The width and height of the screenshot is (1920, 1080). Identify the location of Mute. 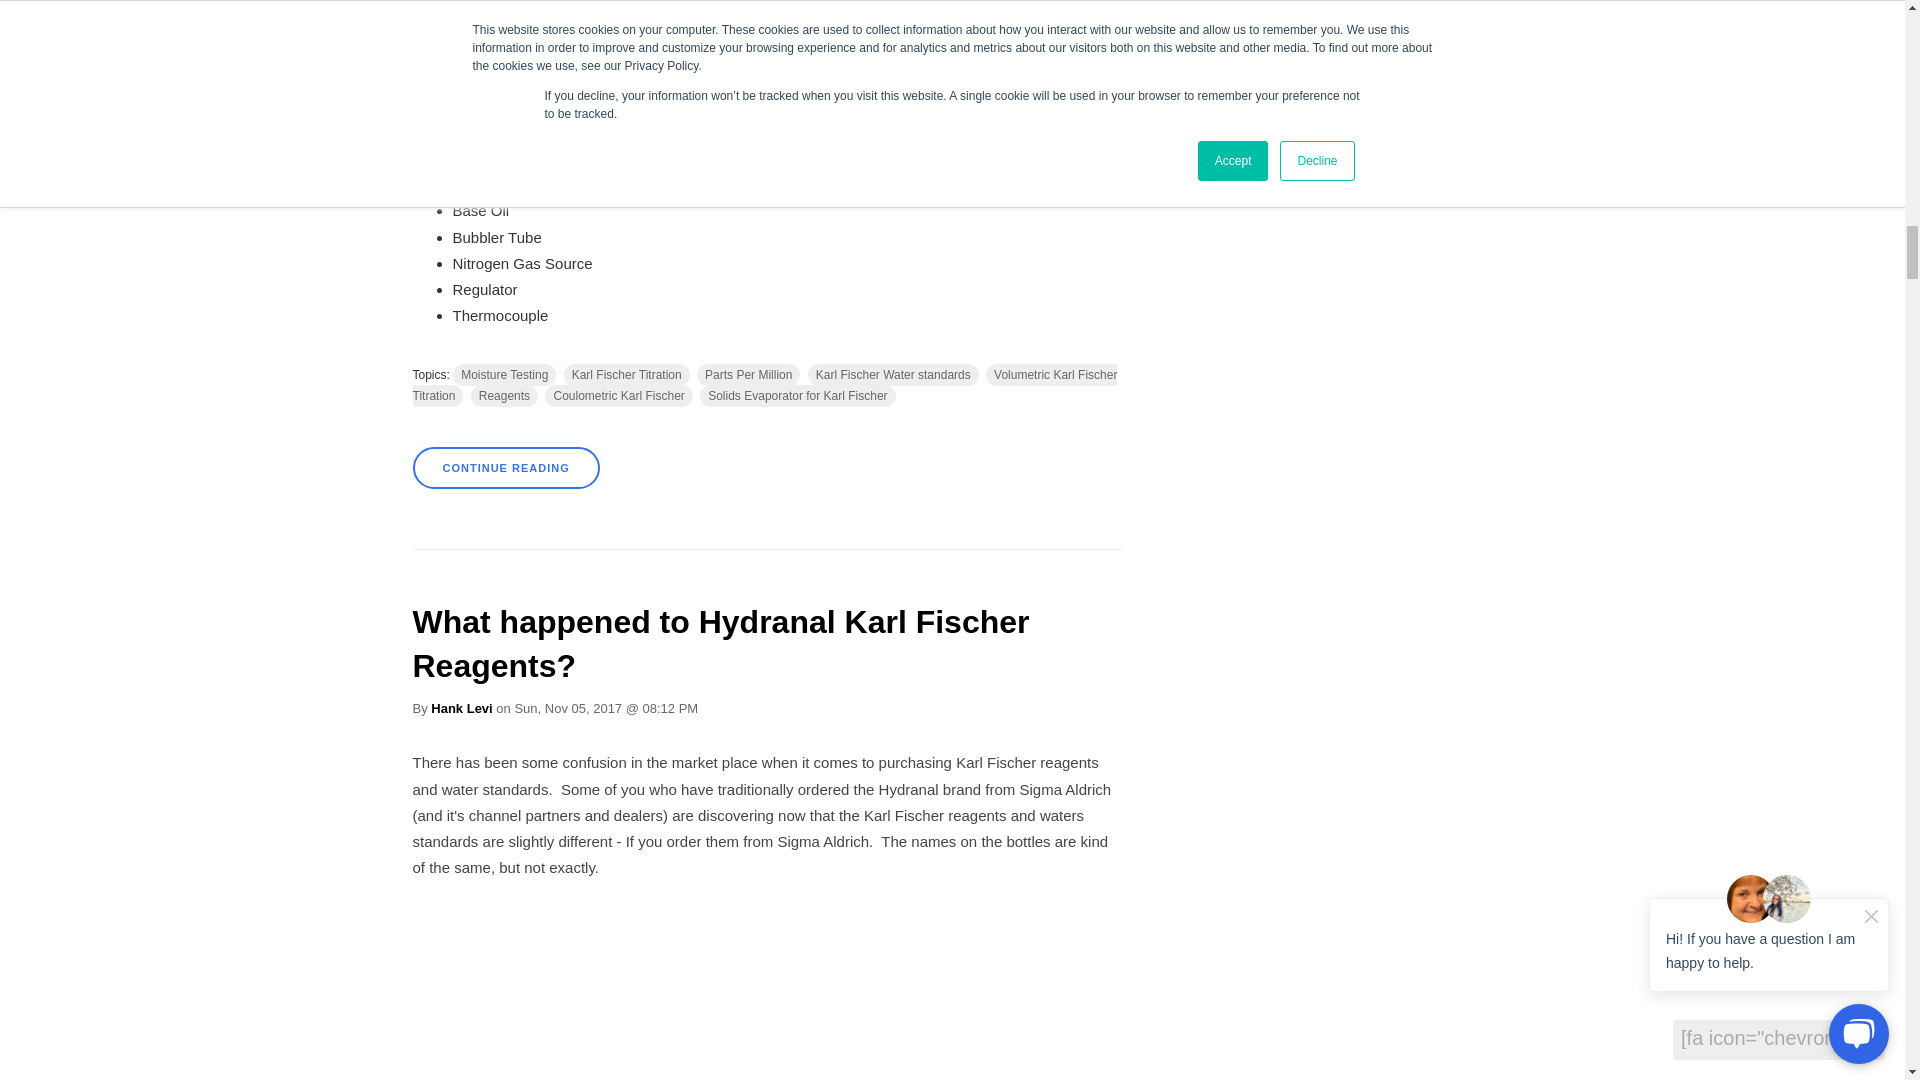
(1022, 78).